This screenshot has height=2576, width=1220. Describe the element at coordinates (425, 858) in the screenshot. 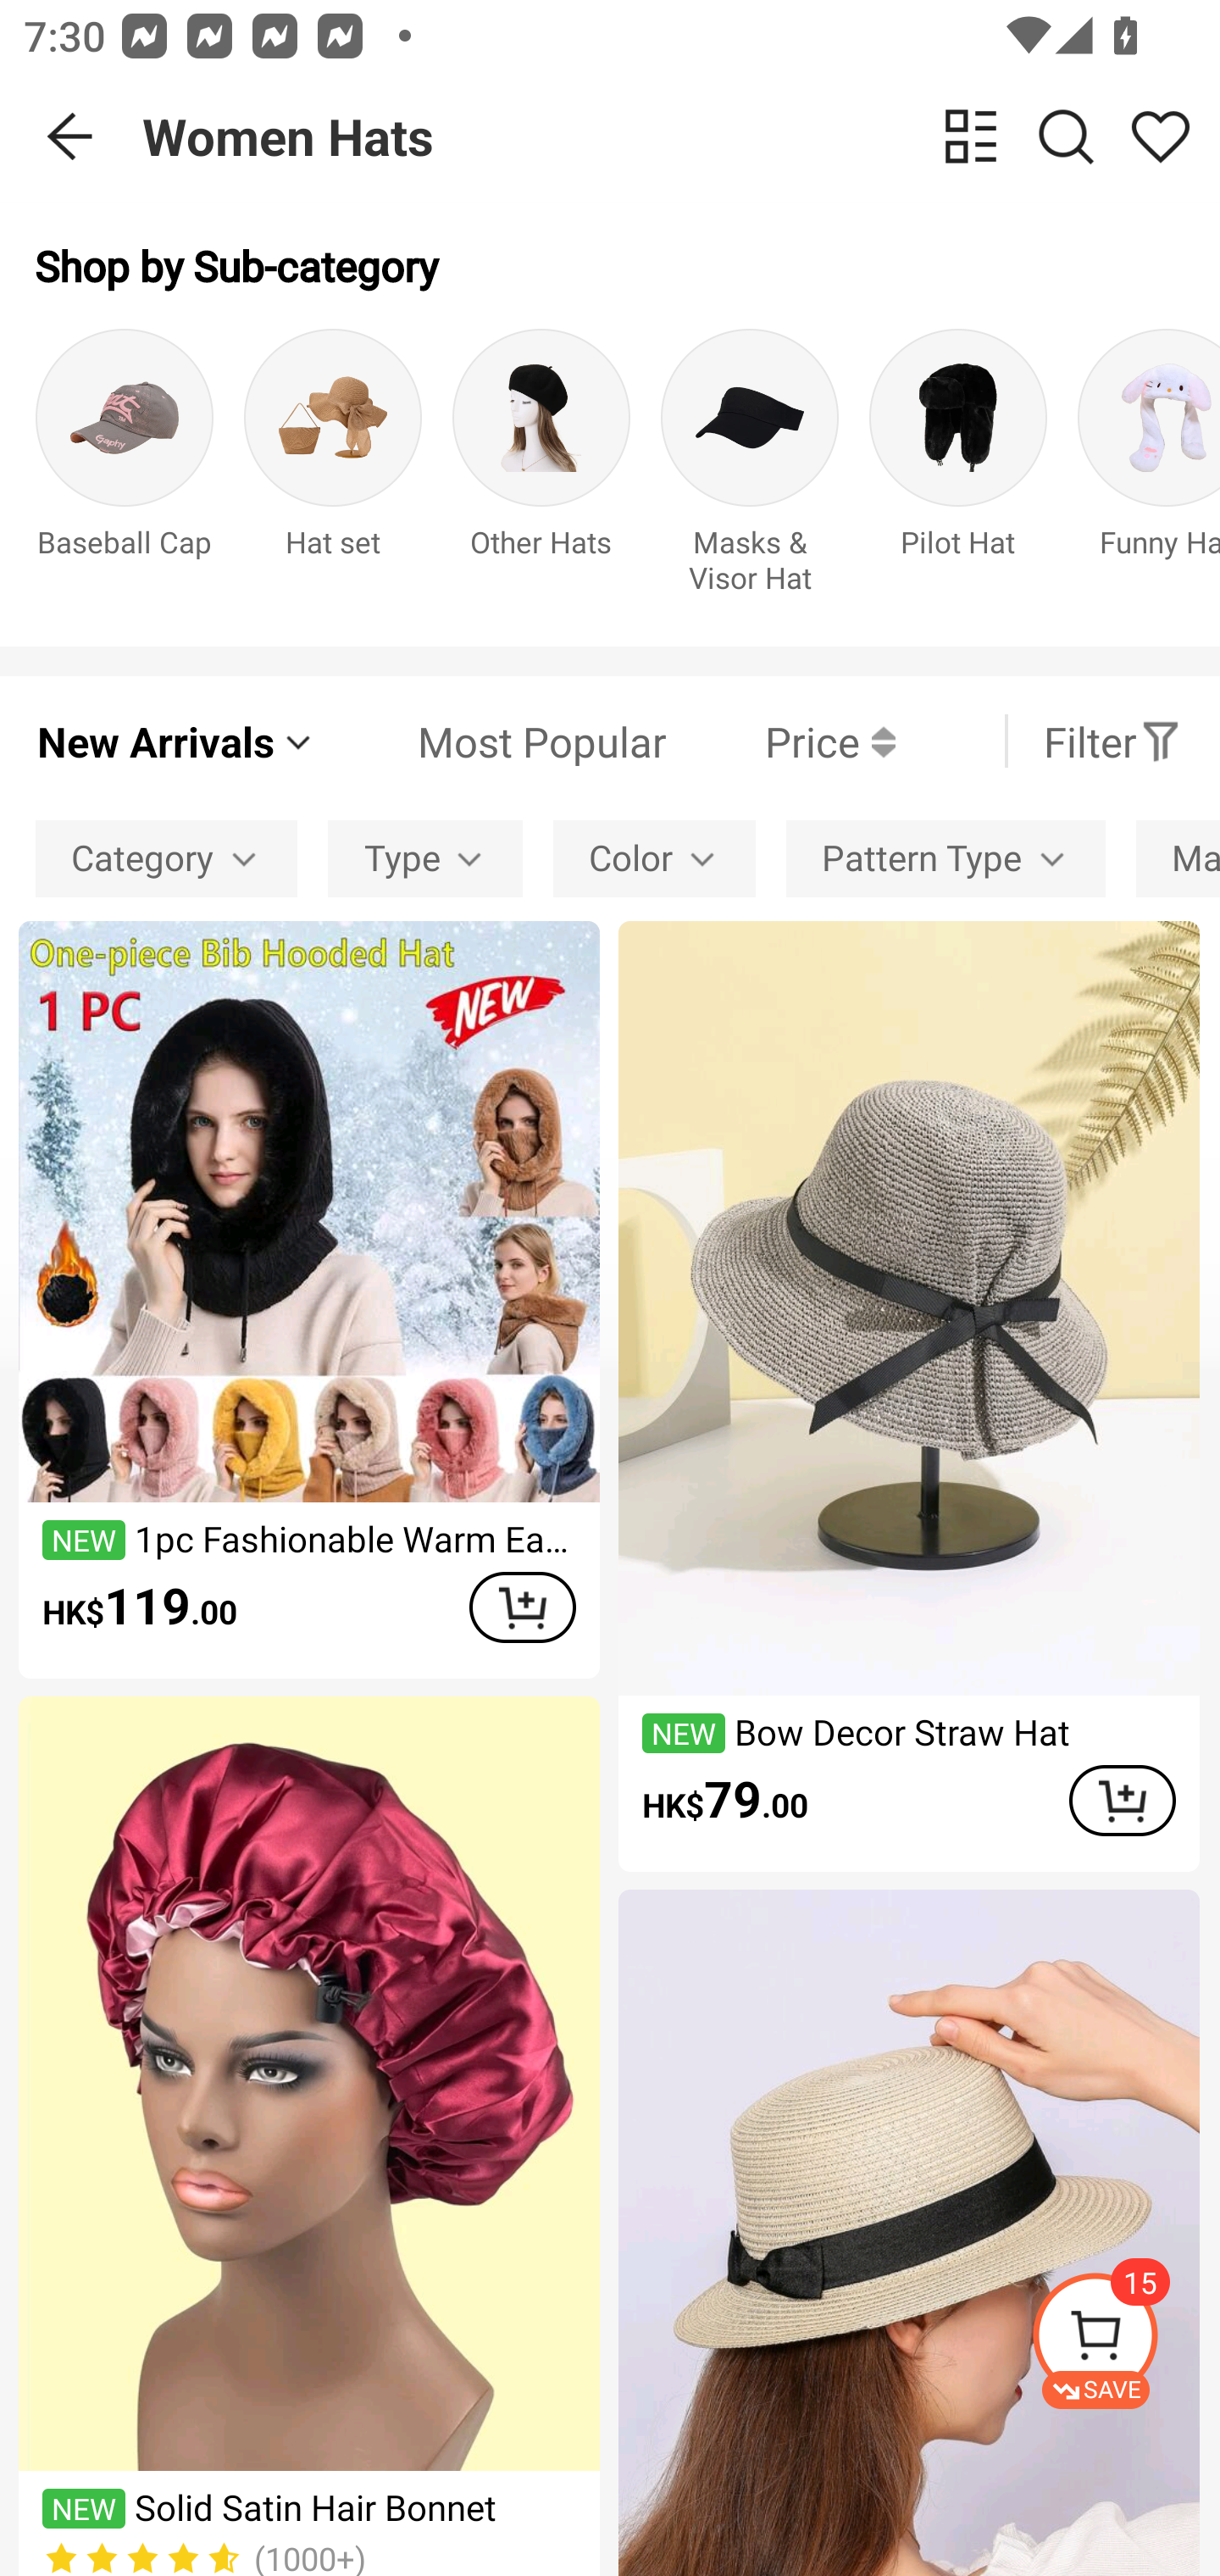

I see `Type` at that location.